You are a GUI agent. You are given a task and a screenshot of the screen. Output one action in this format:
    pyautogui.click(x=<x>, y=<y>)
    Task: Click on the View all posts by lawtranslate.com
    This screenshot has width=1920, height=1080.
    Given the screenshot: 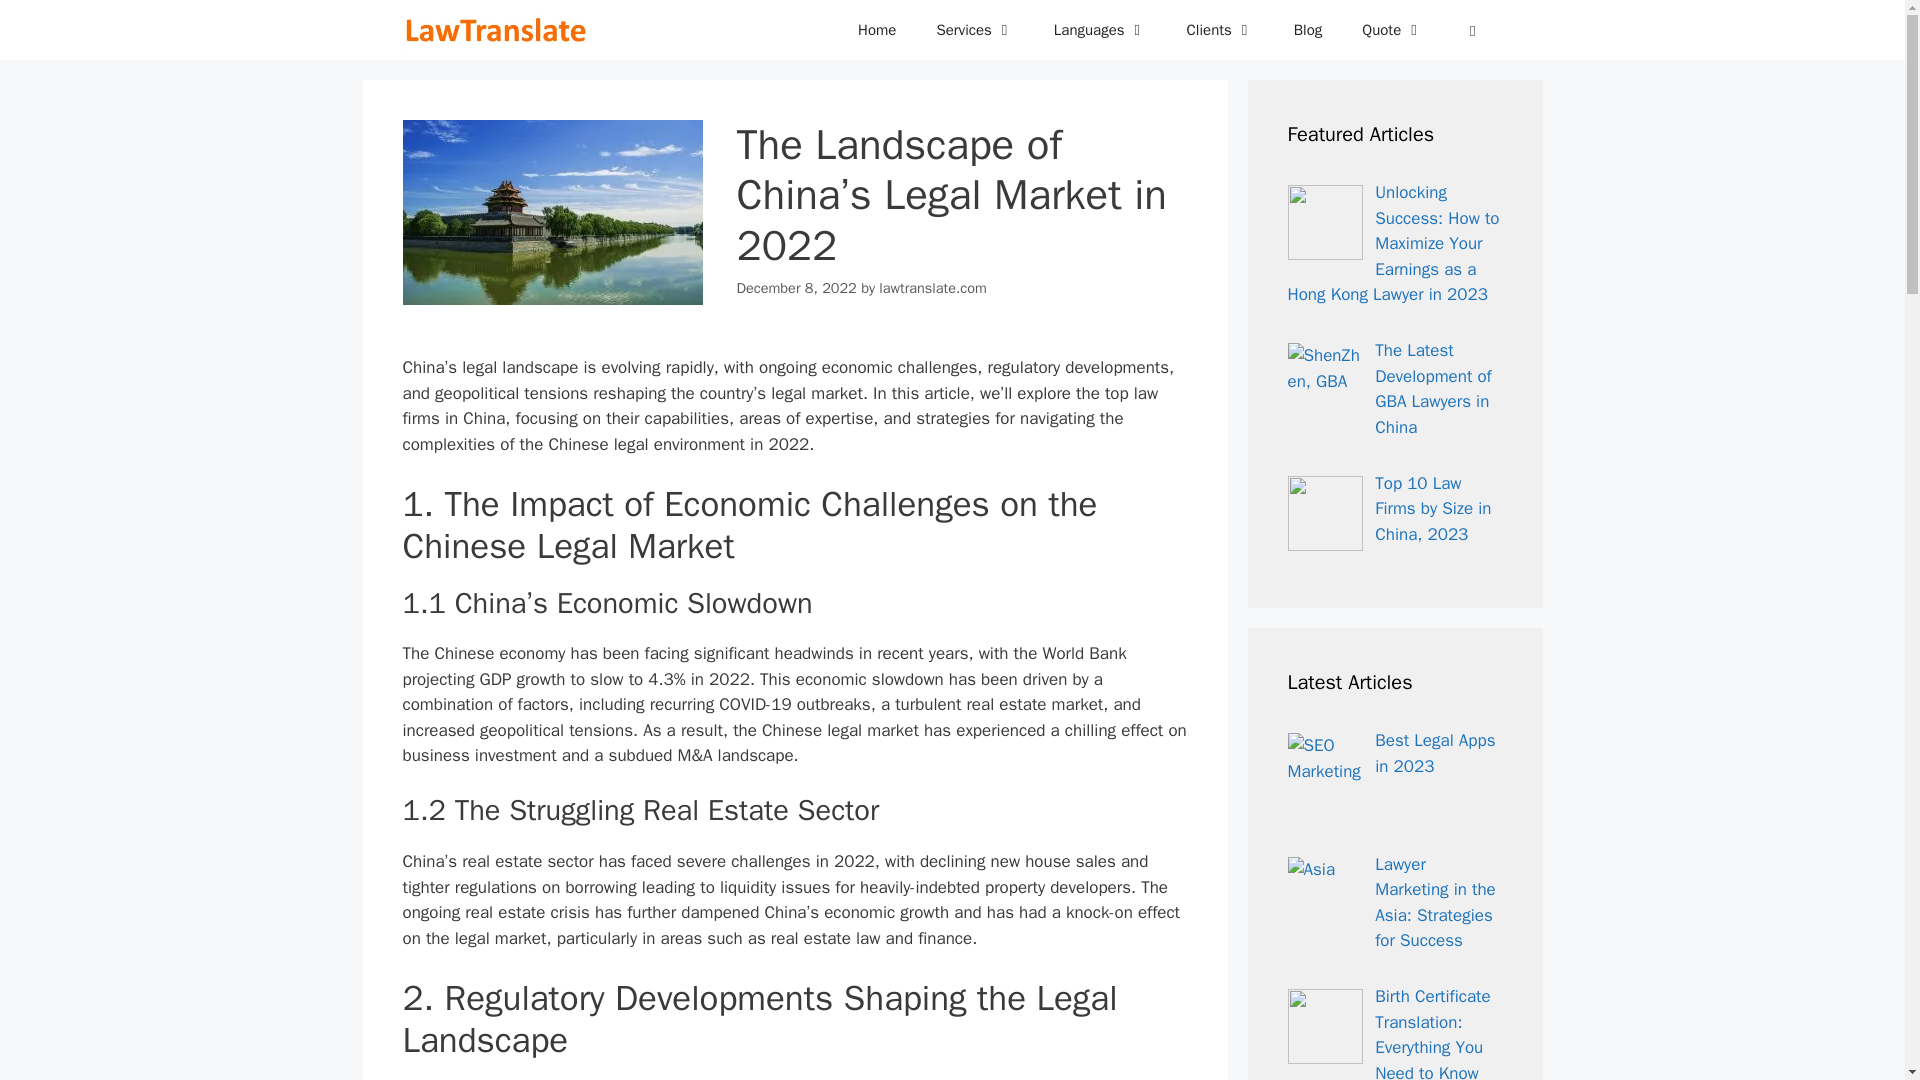 What is the action you would take?
    pyautogui.click(x=932, y=288)
    